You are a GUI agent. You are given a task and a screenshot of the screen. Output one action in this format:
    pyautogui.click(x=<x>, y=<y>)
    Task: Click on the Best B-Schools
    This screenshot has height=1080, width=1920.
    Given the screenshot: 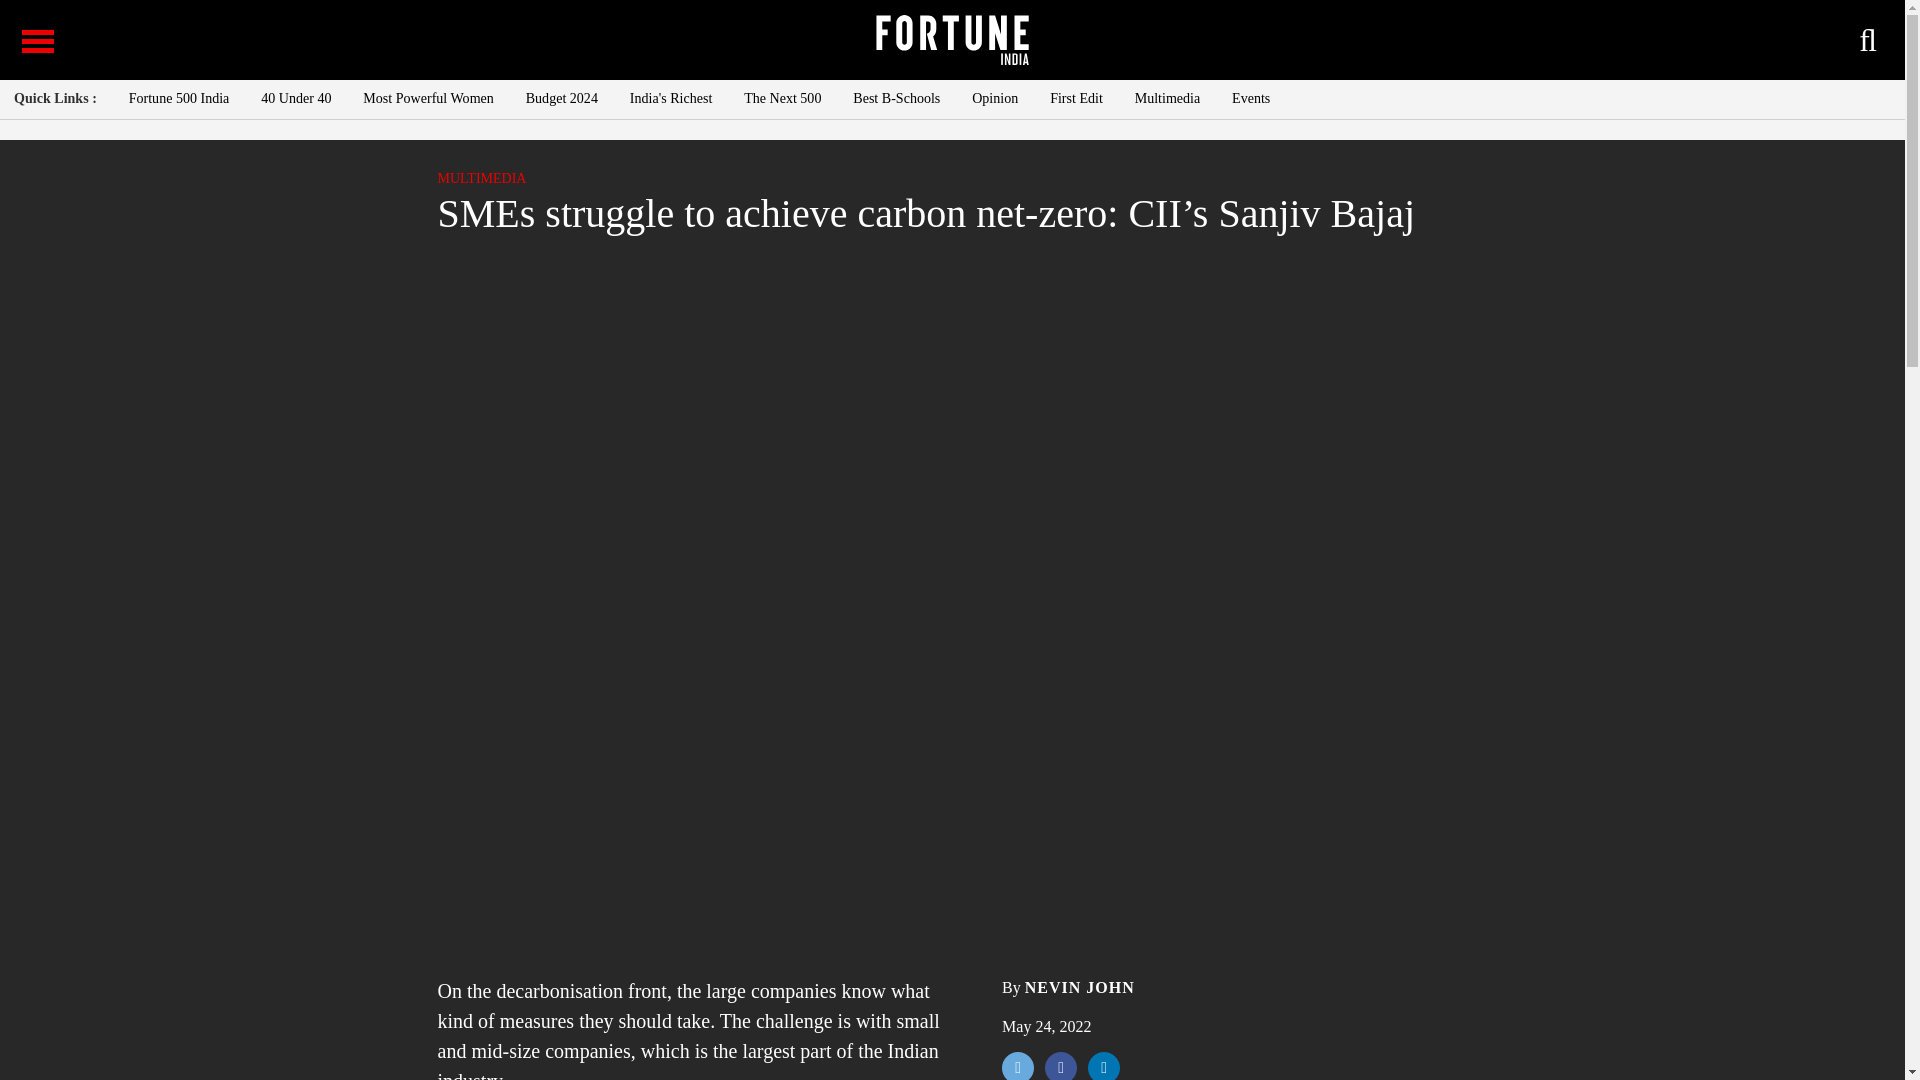 What is the action you would take?
    pyautogui.click(x=896, y=98)
    